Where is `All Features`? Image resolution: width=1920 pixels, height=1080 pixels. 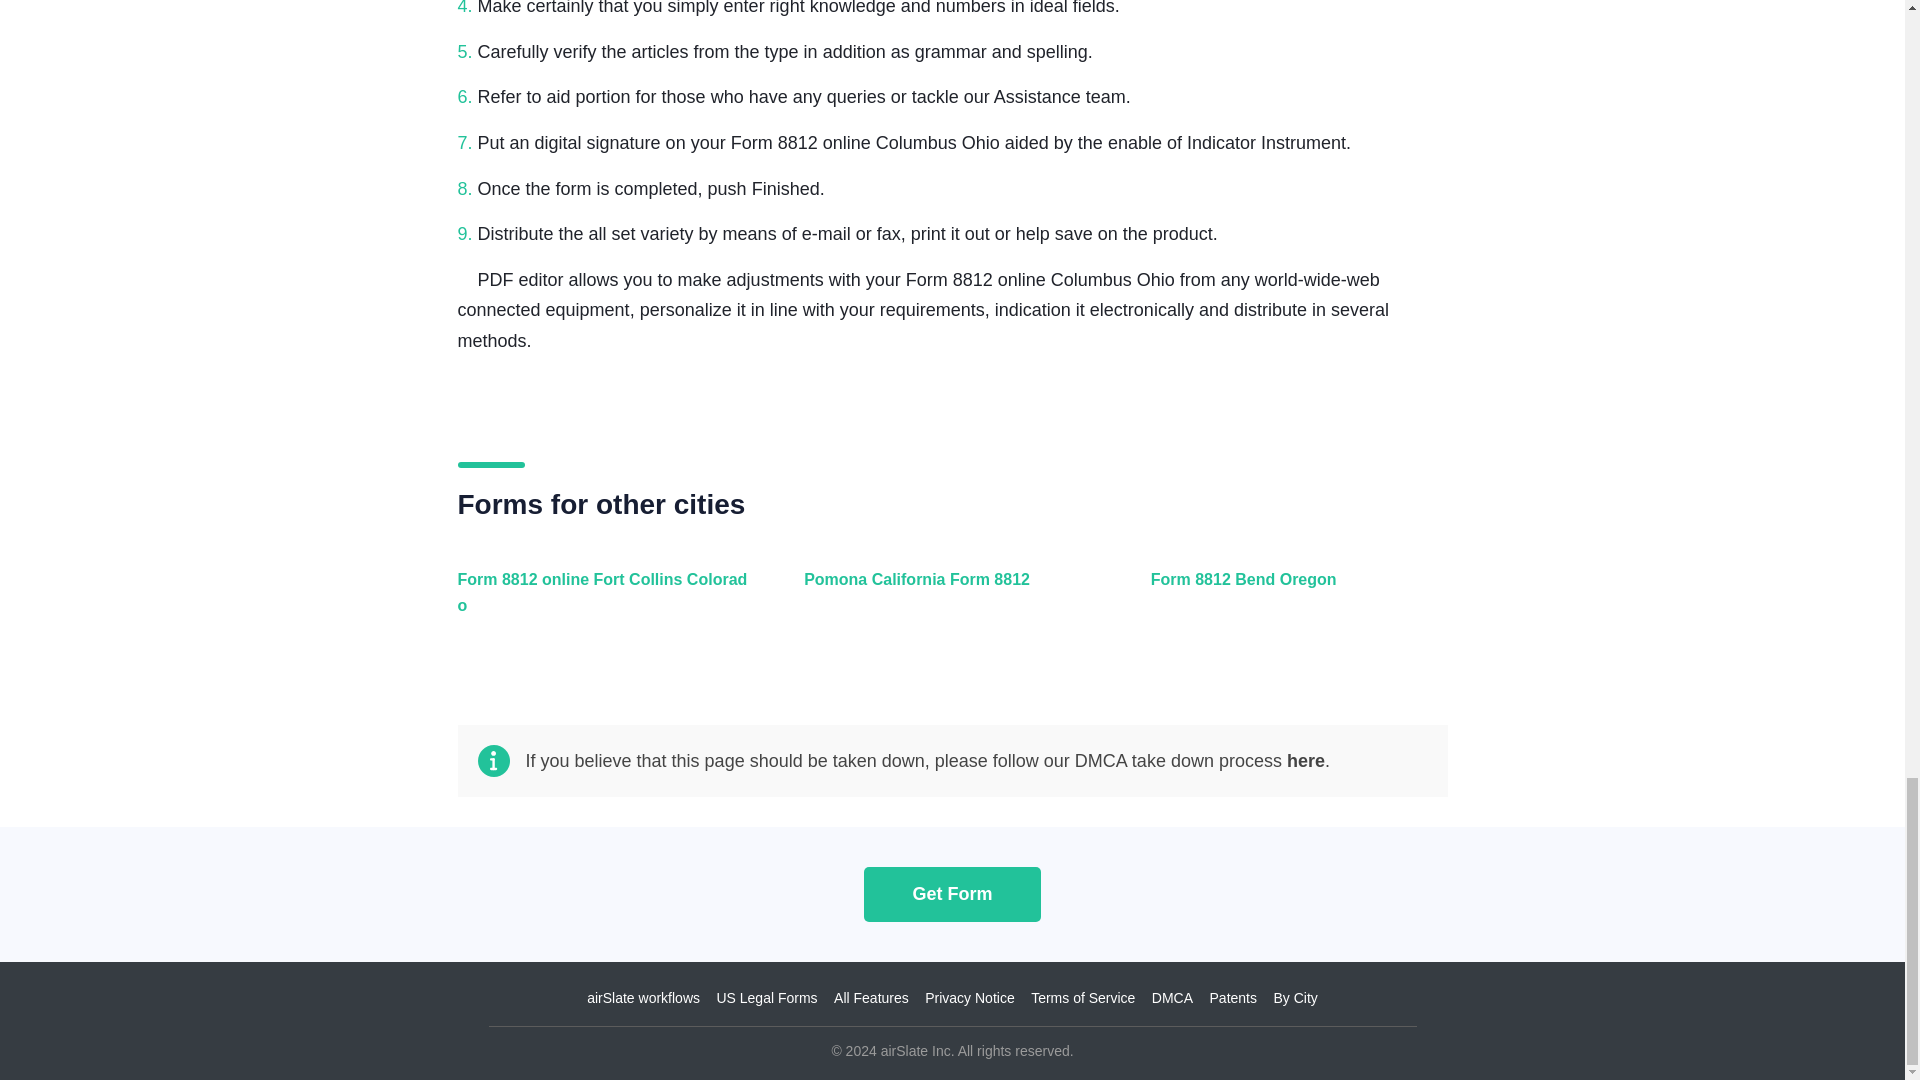
All Features is located at coordinates (870, 998).